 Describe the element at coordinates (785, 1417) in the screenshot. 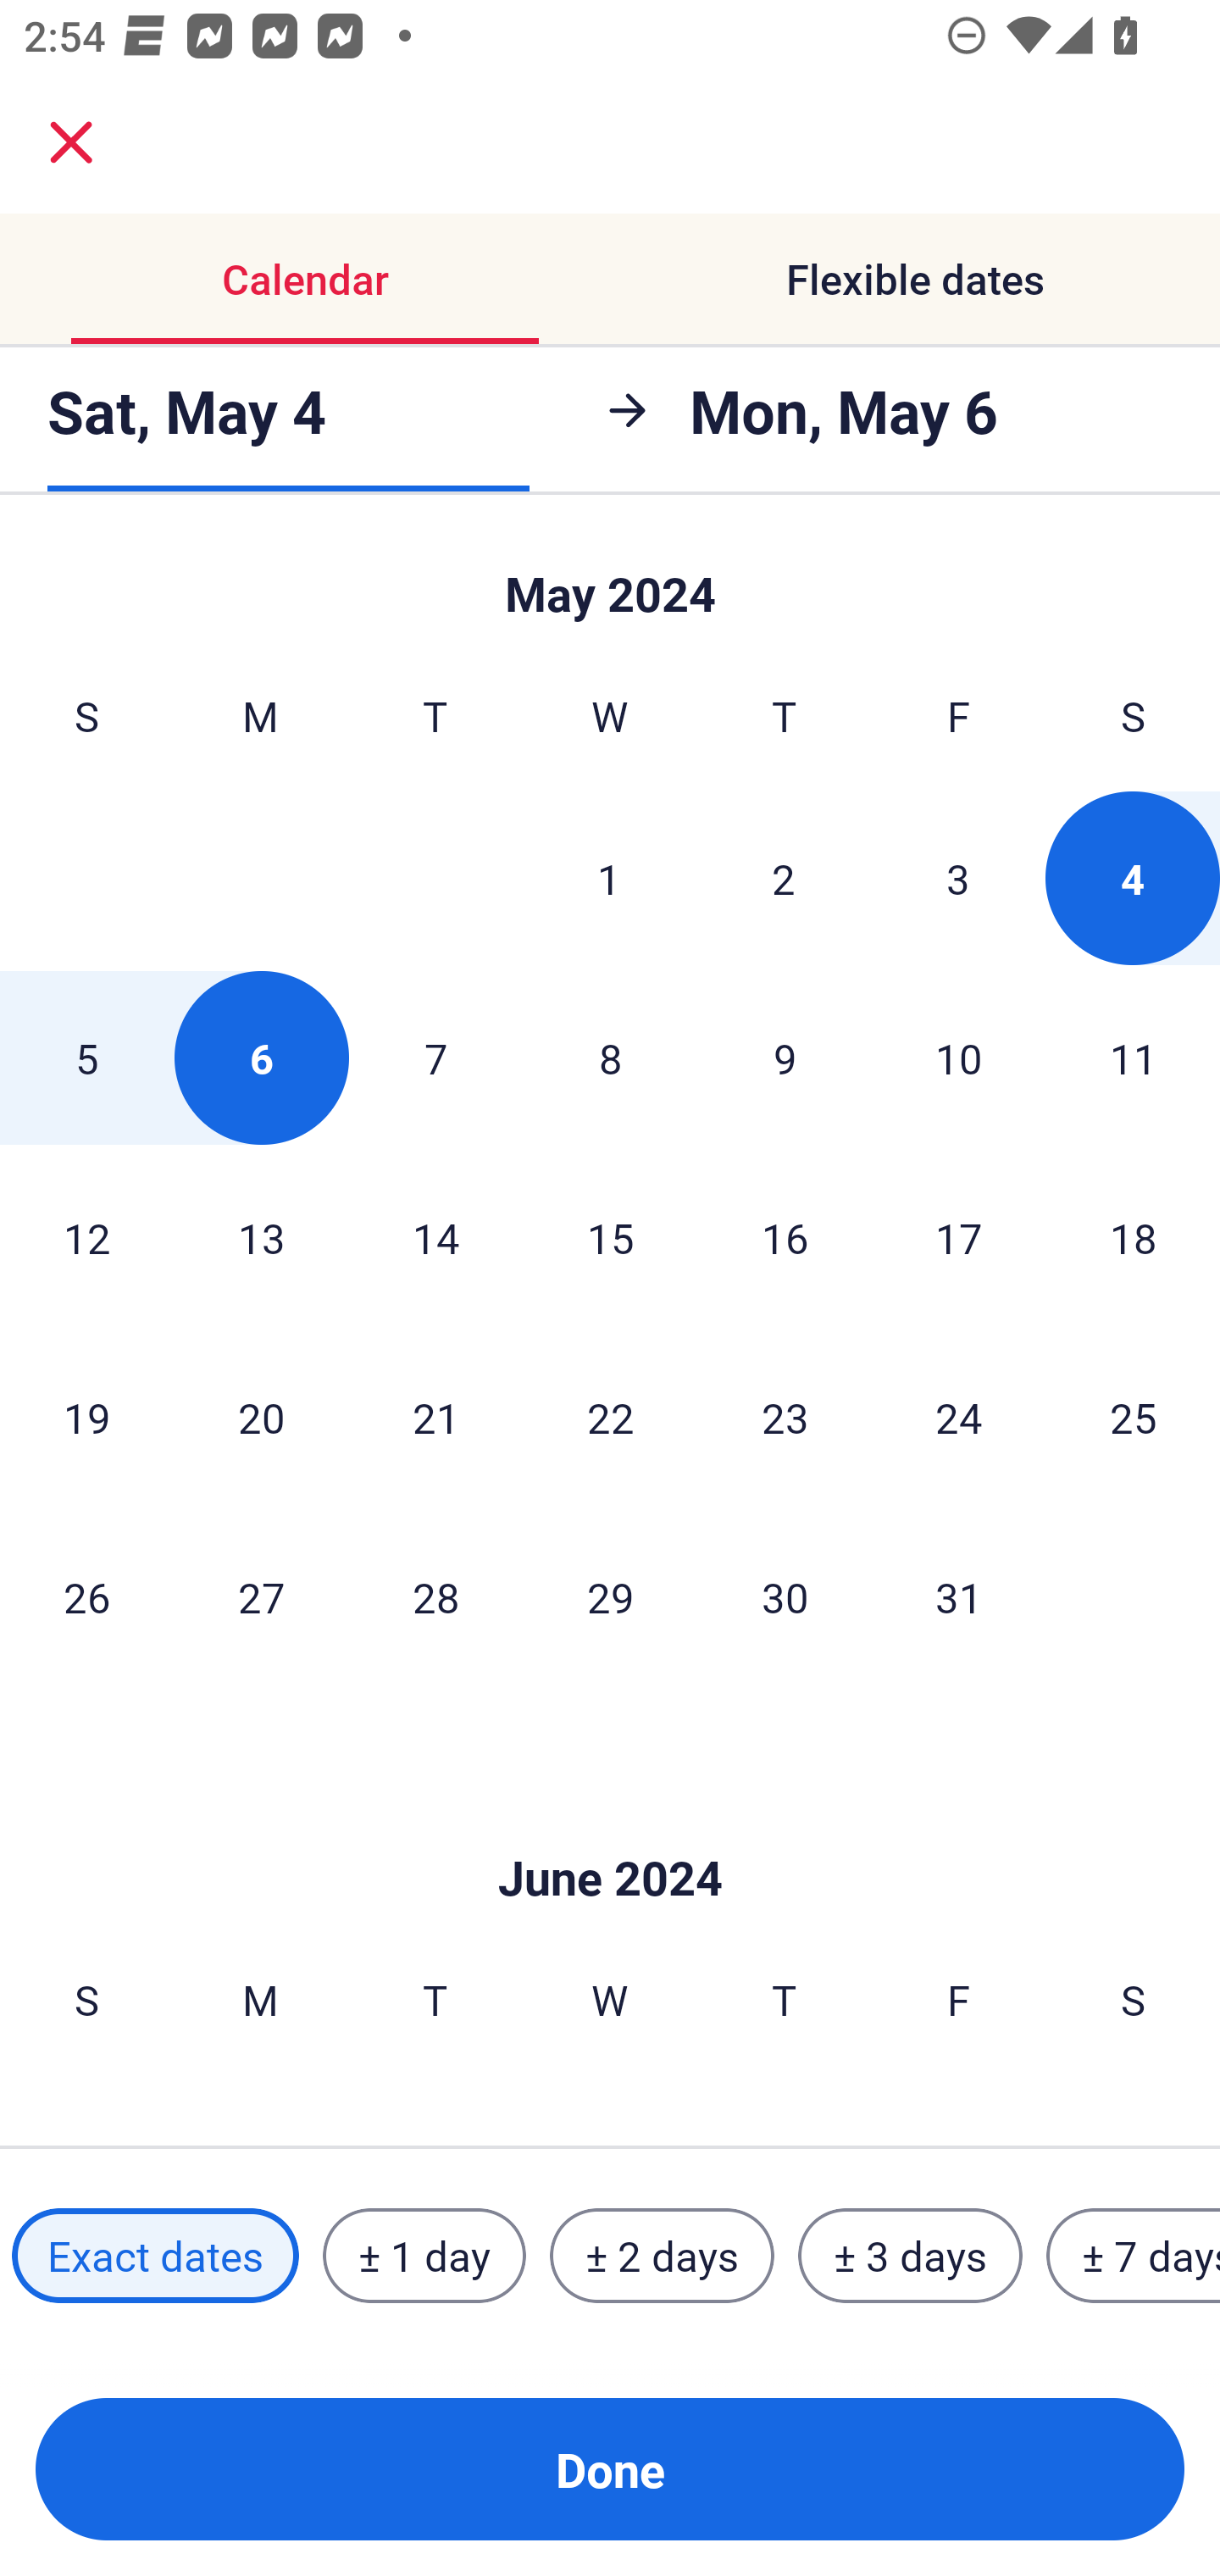

I see `23 Thursday, May 23, 2024` at that location.